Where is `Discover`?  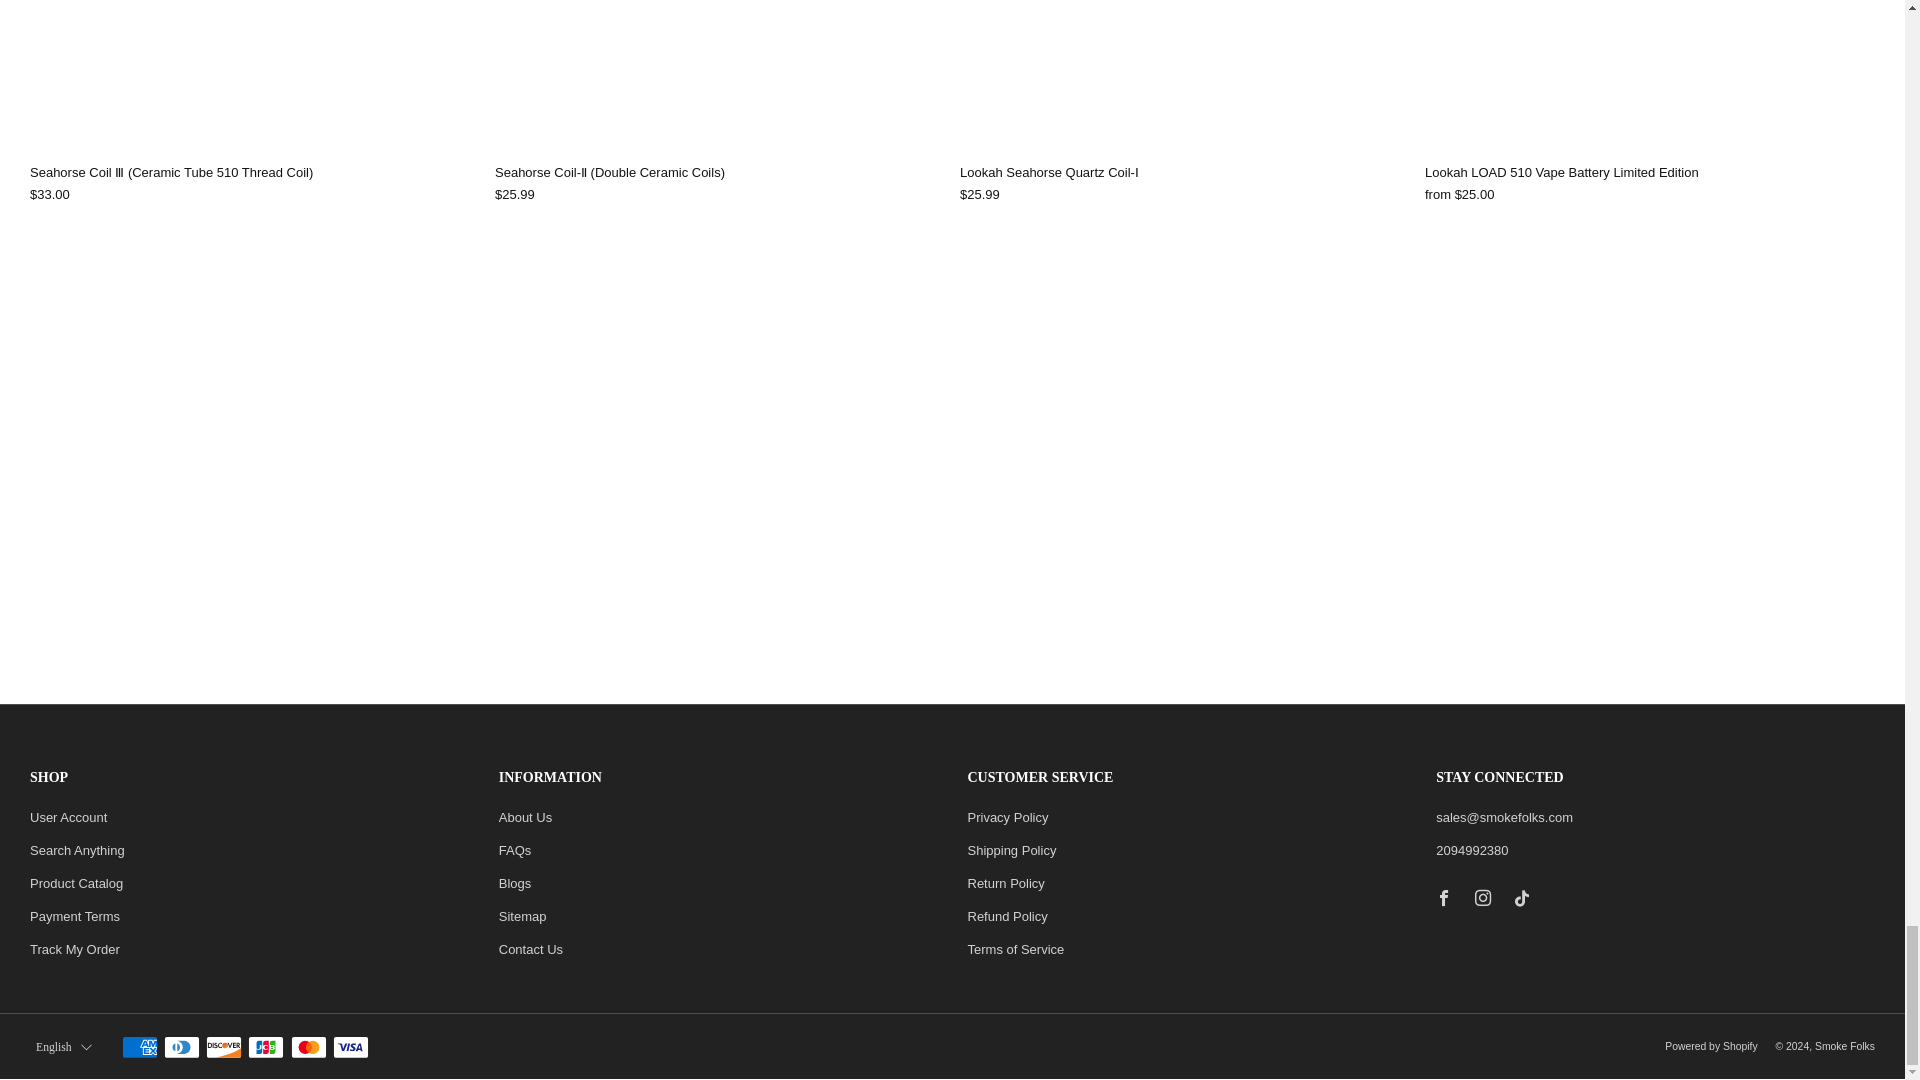 Discover is located at coordinates (223, 1048).